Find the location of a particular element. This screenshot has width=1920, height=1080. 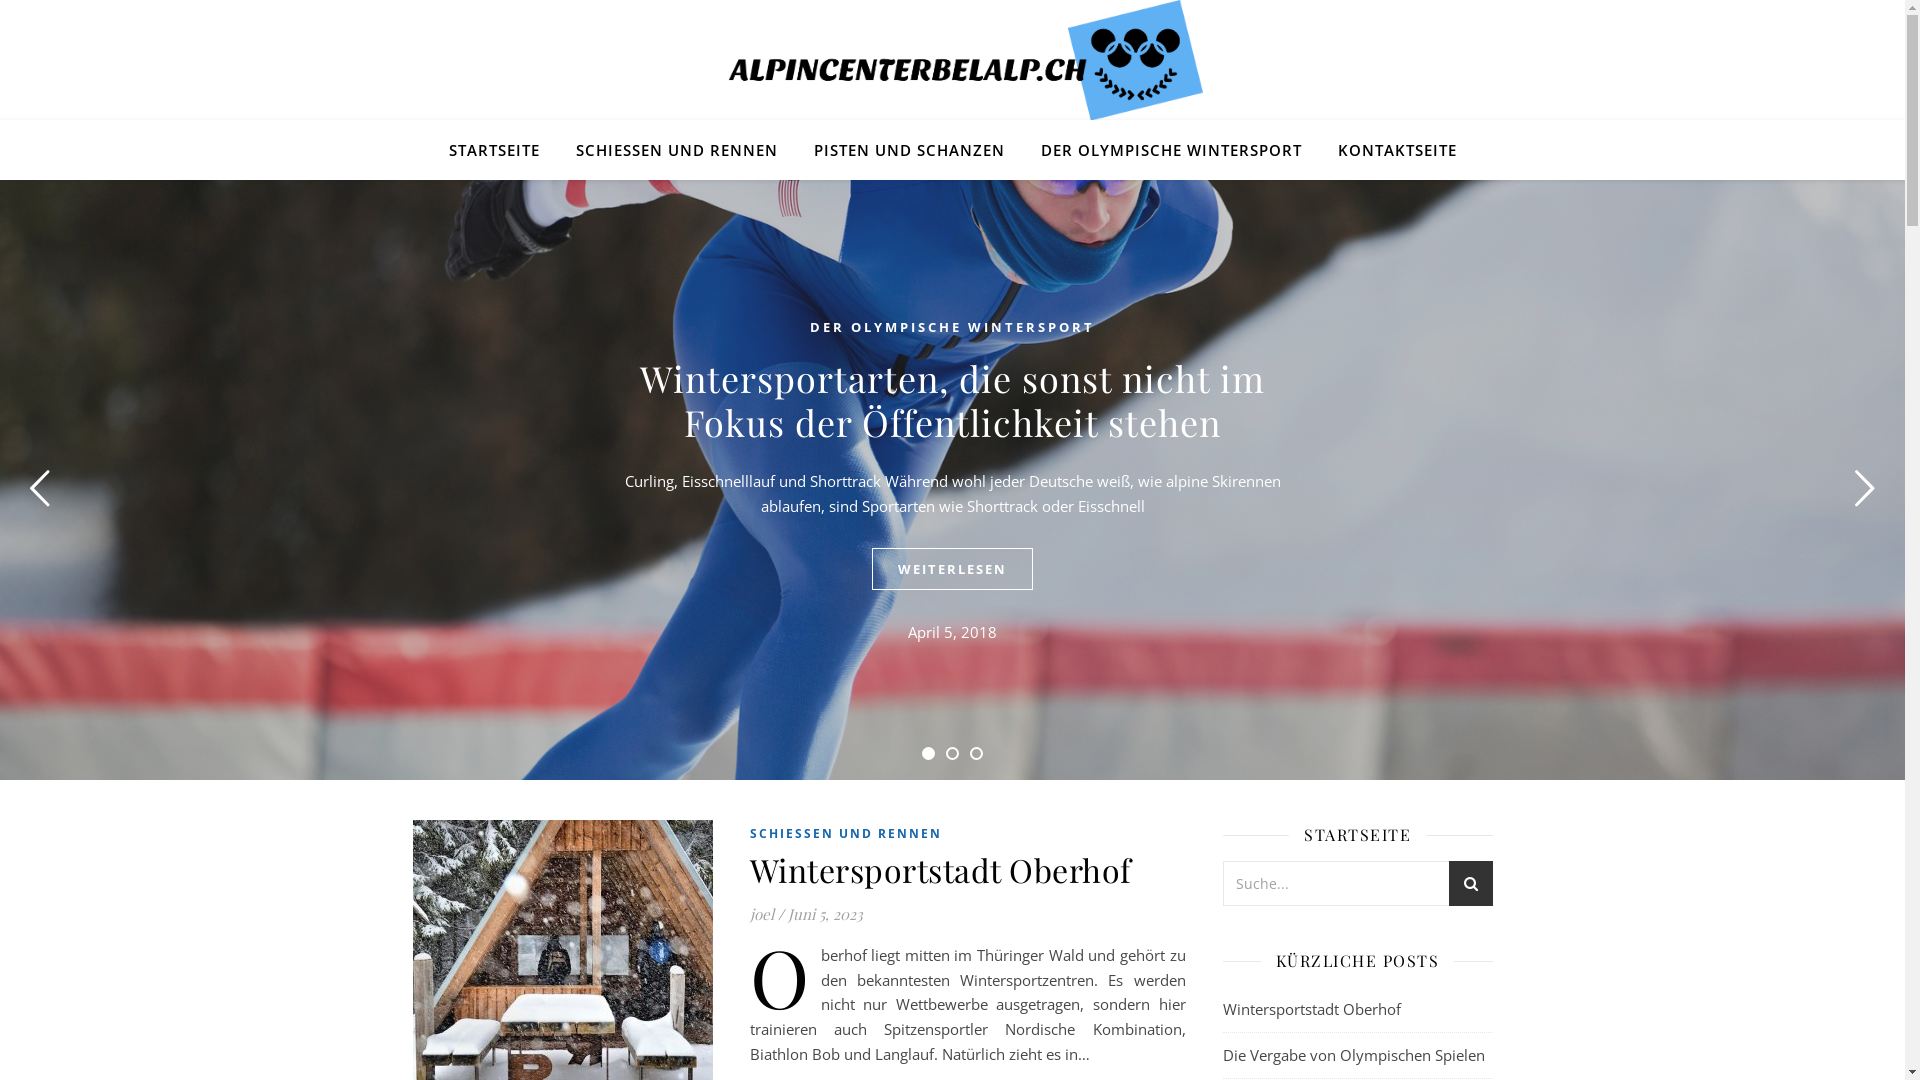

WEITERLESEN is located at coordinates (952, 569).